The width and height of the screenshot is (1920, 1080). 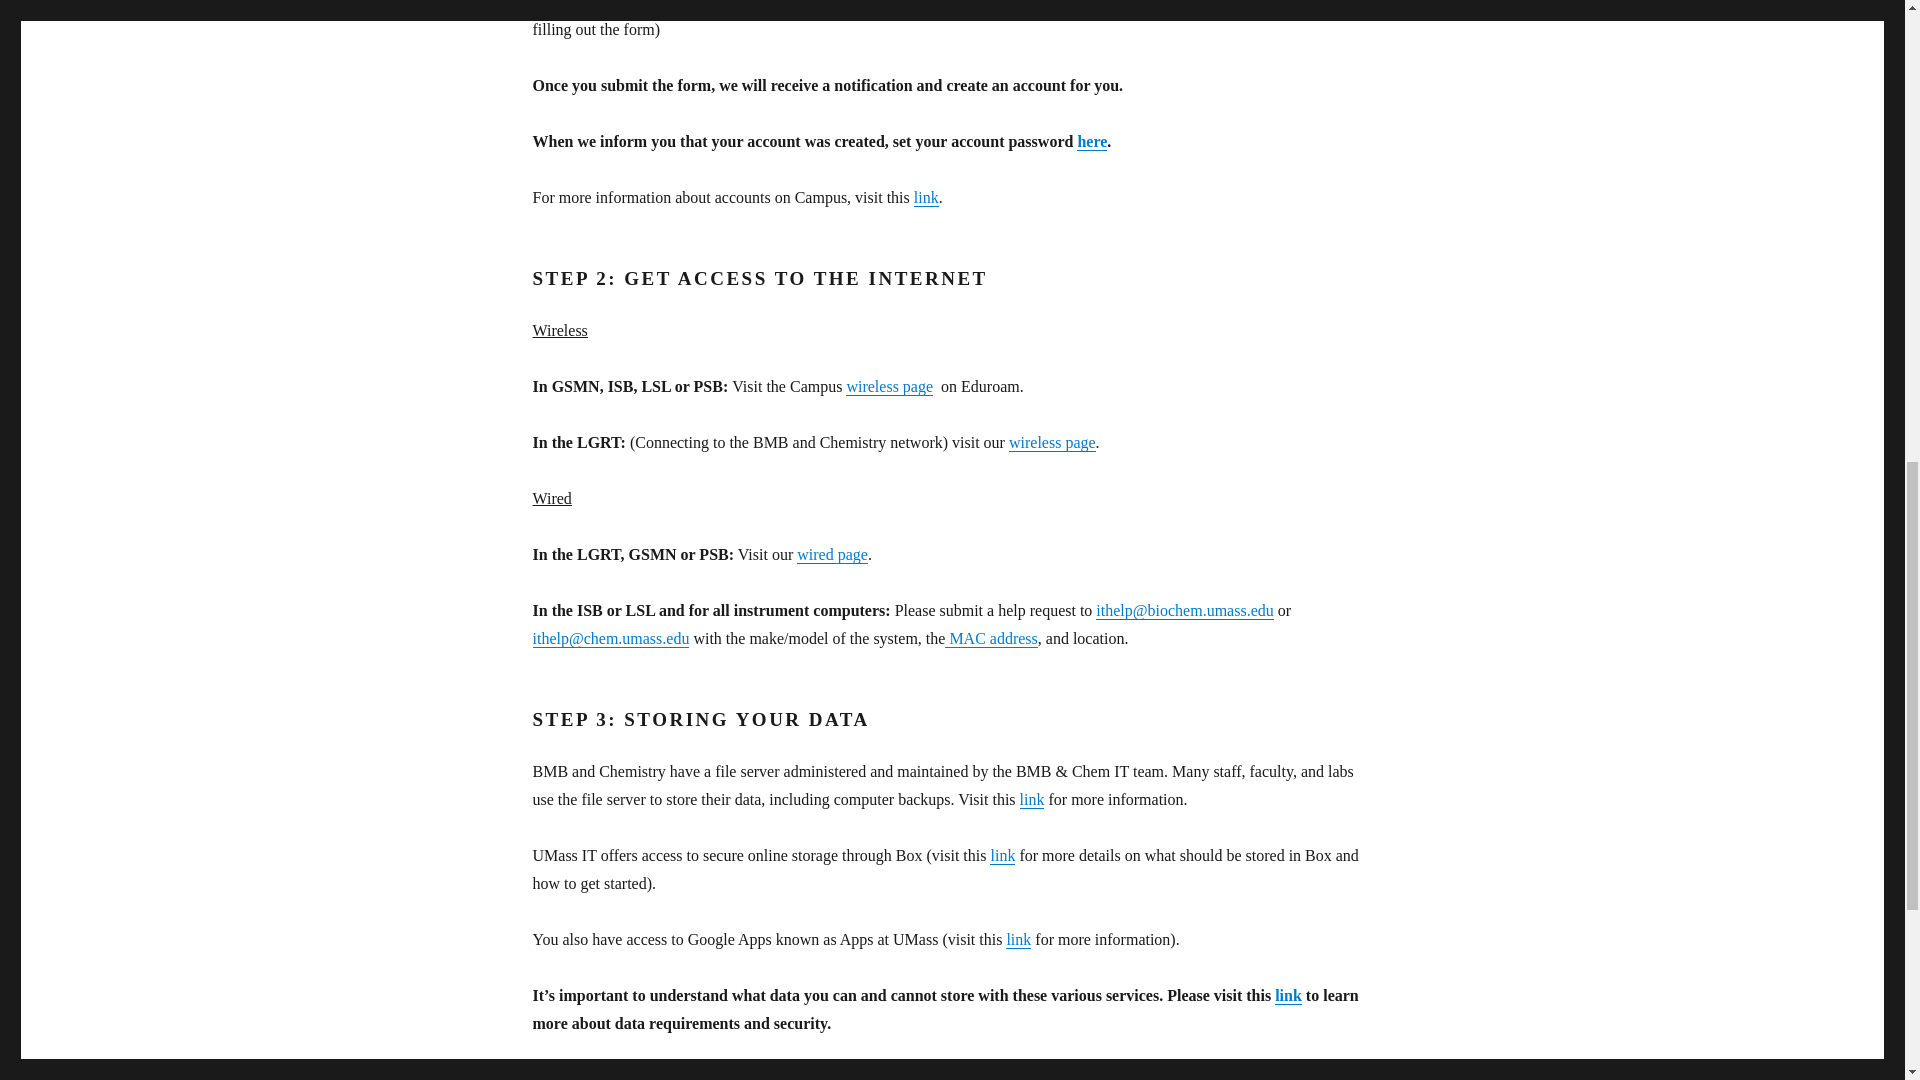 I want to click on MAC address, so click(x=990, y=638).